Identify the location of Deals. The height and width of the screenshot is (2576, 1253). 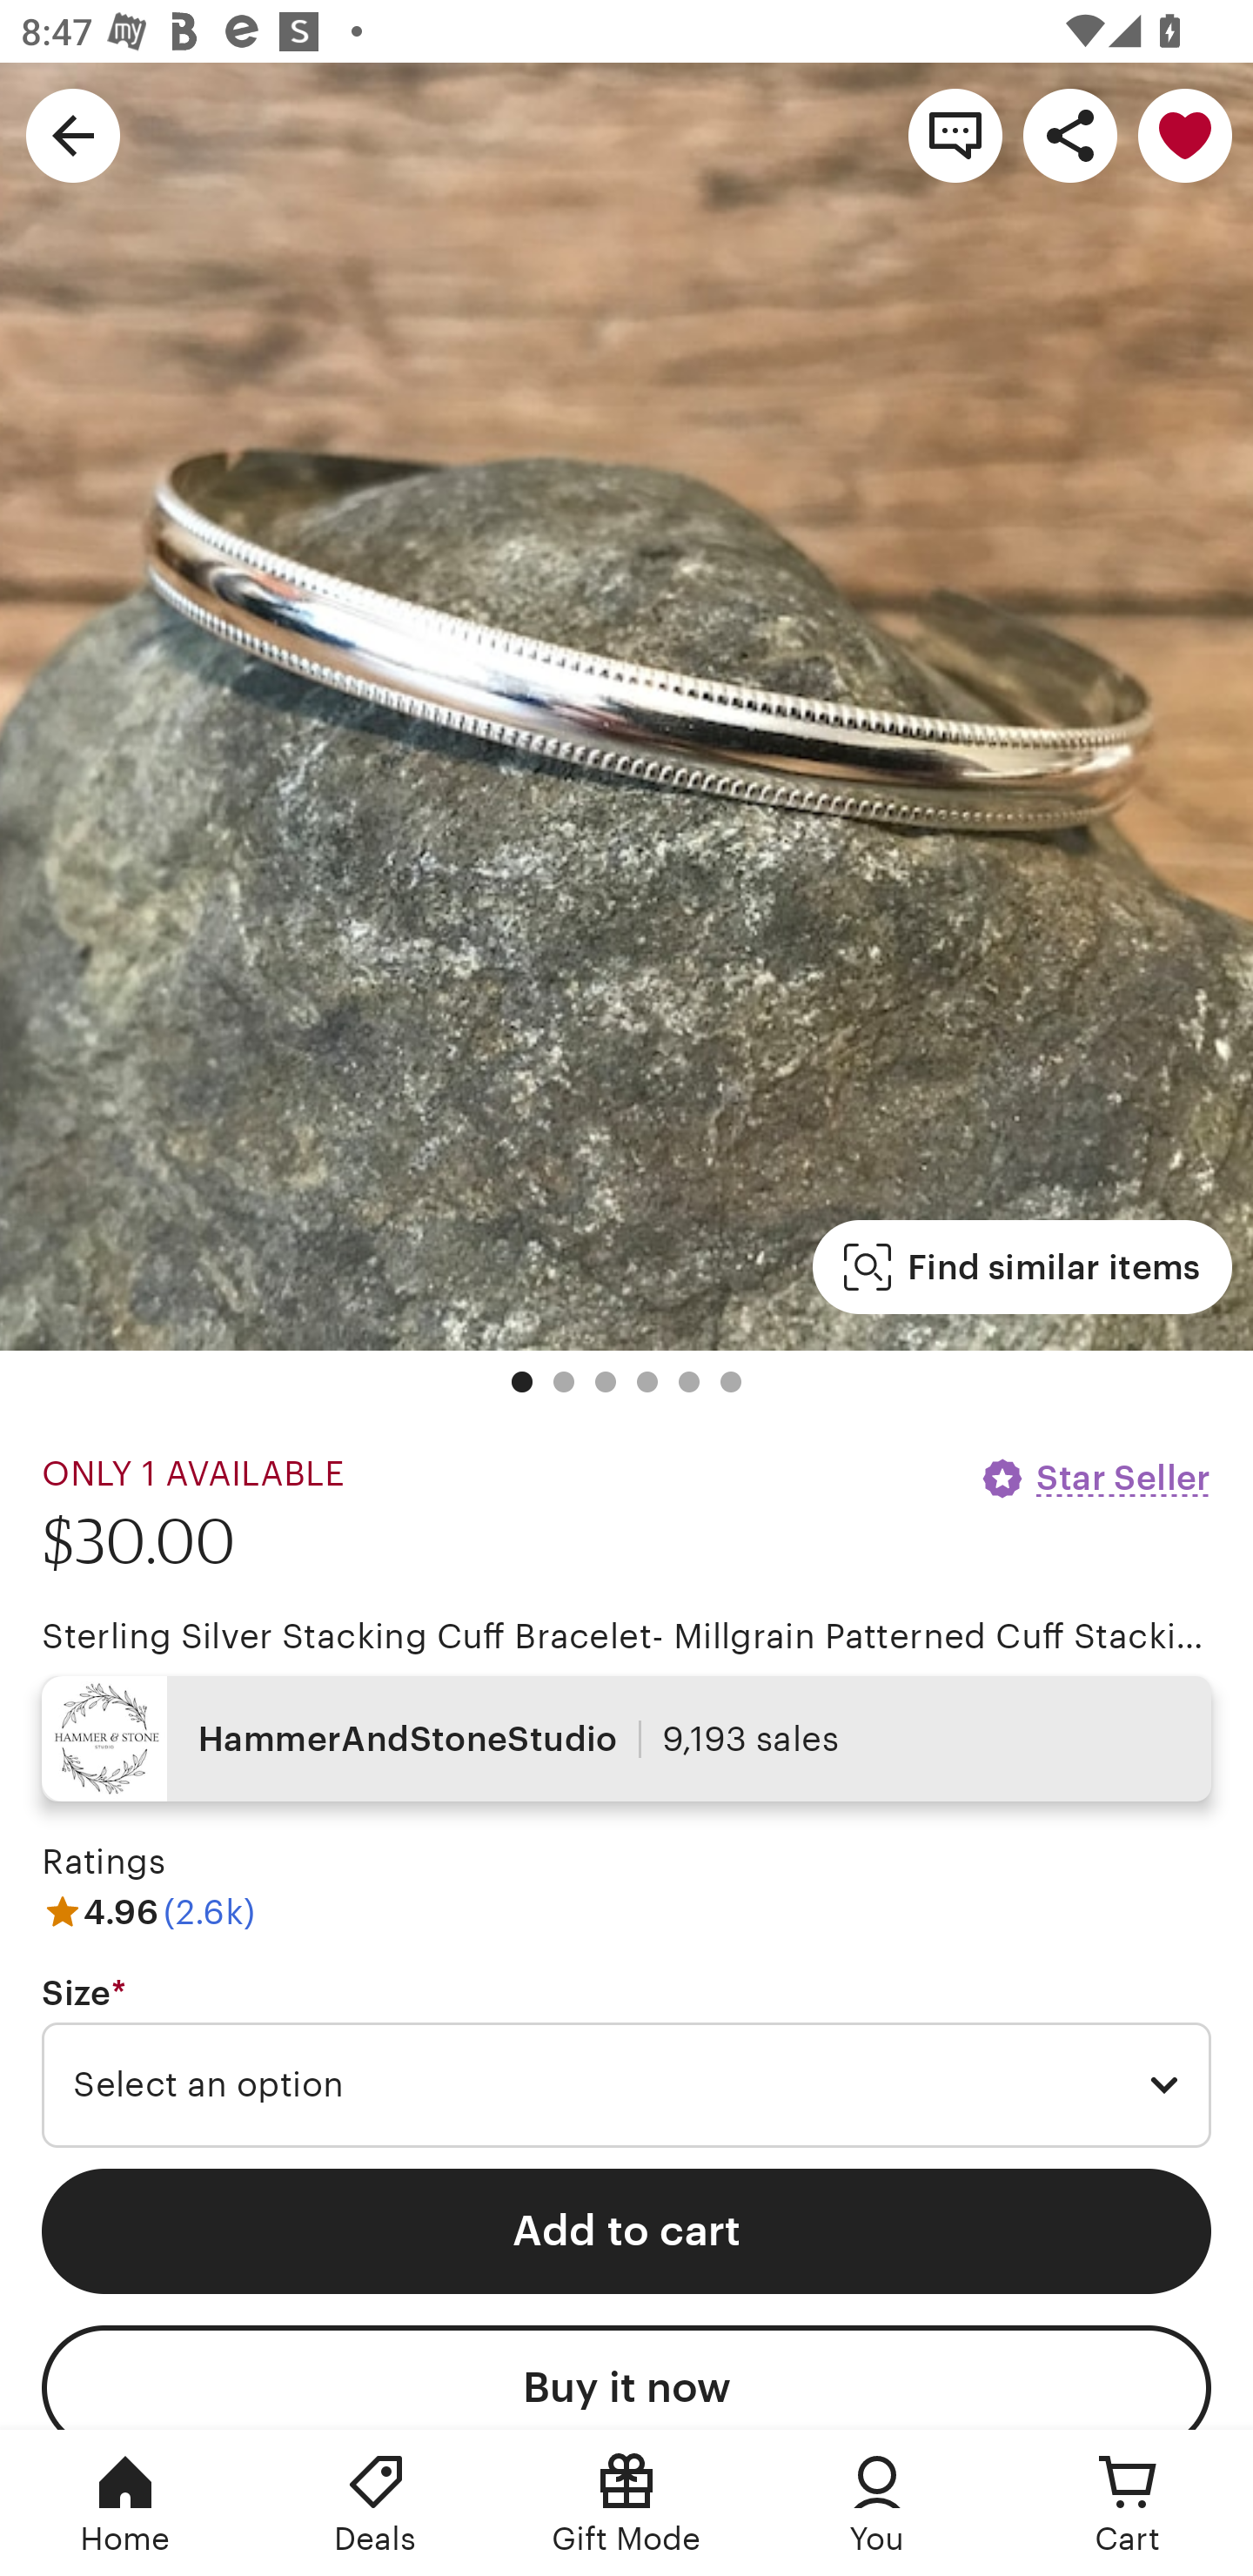
(376, 2503).